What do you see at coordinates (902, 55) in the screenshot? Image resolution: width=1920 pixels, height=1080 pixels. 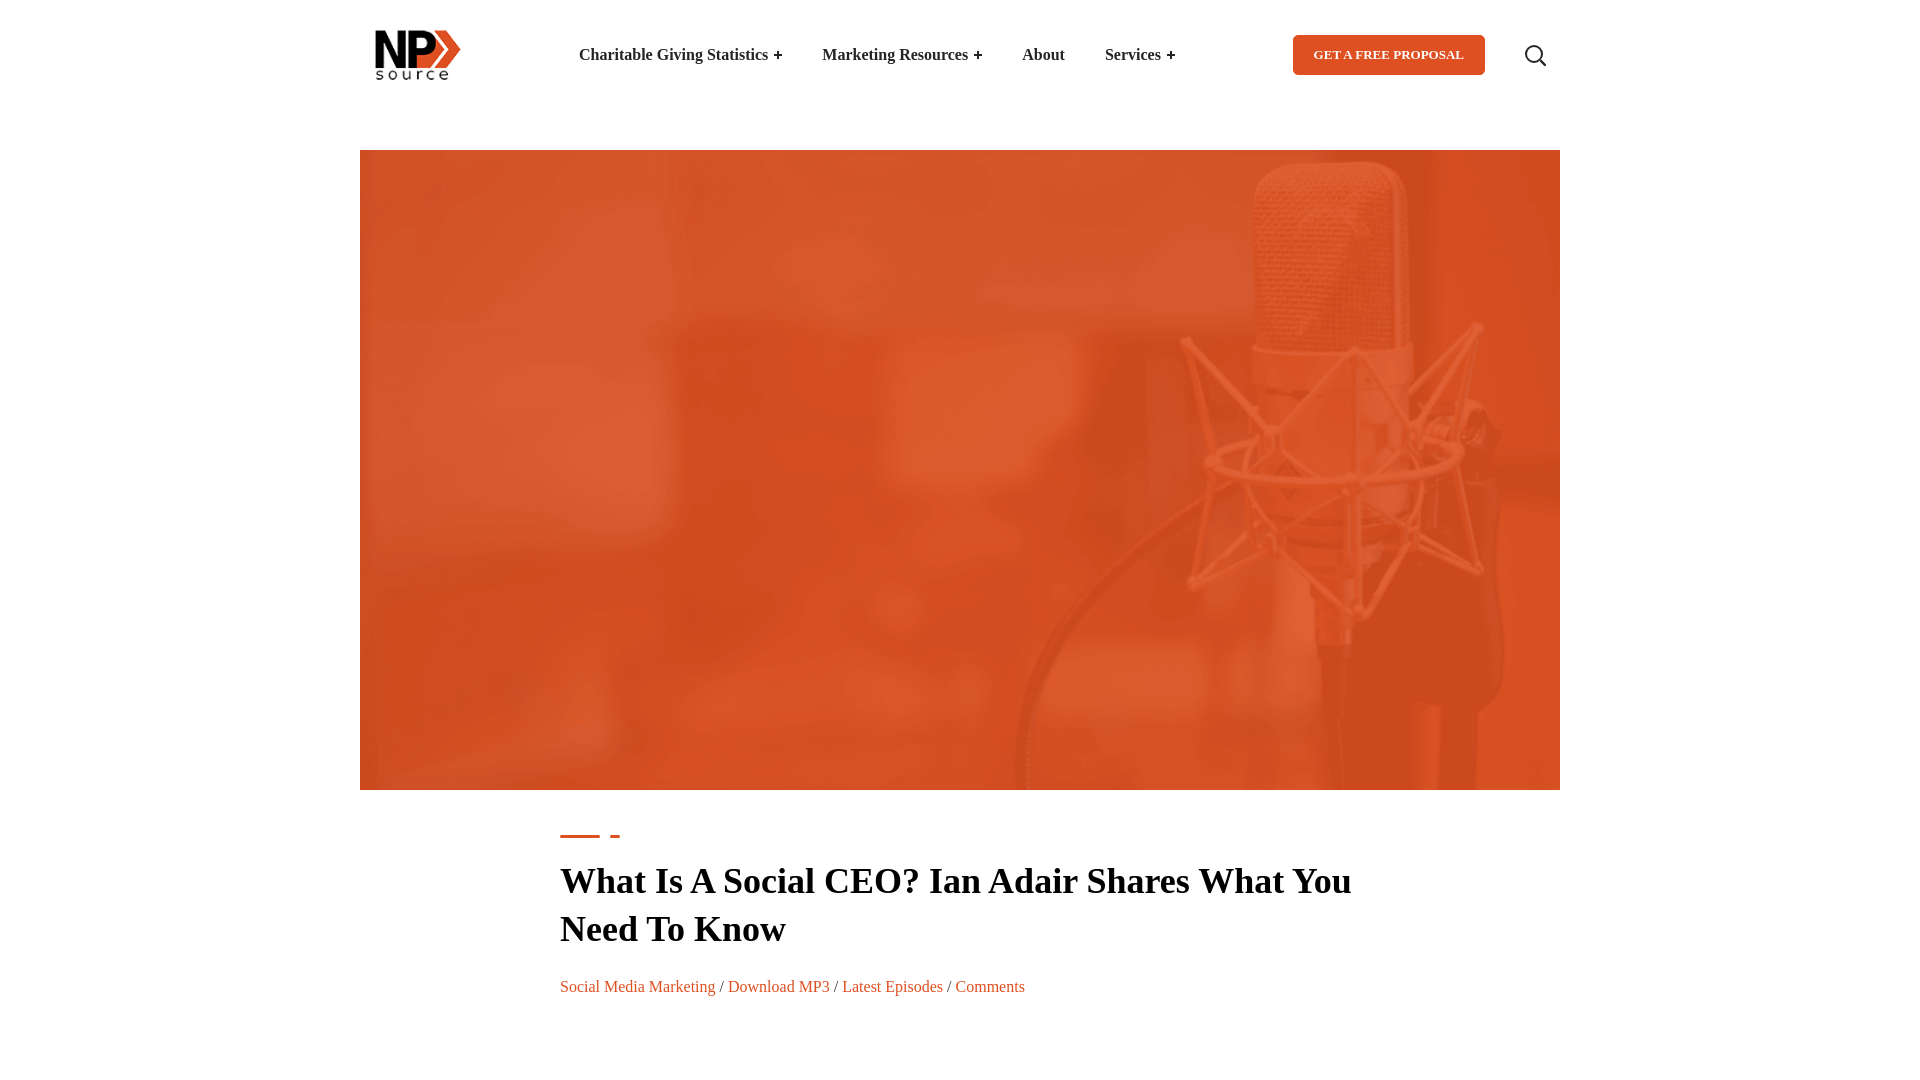 I see `Marketing Resources` at bounding box center [902, 55].